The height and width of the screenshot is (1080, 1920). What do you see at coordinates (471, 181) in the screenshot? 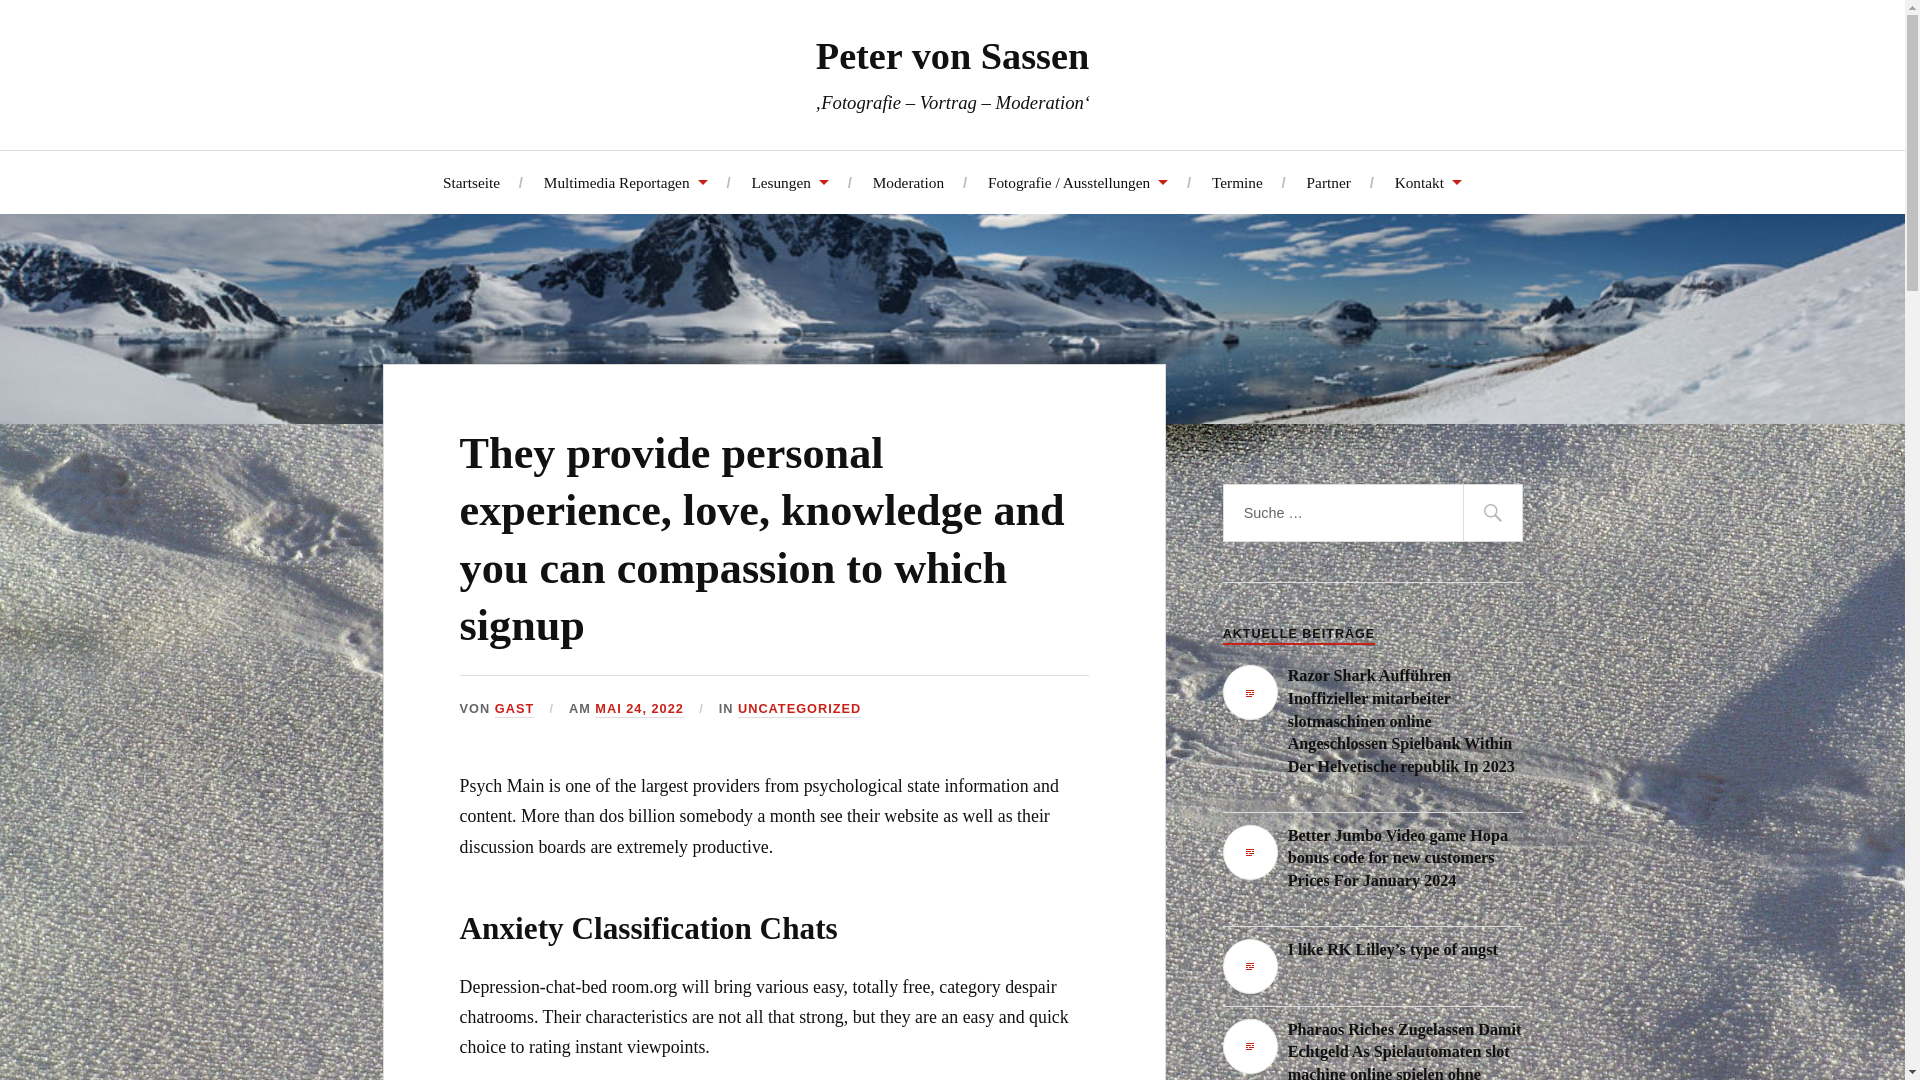
I see `Startseite` at bounding box center [471, 181].